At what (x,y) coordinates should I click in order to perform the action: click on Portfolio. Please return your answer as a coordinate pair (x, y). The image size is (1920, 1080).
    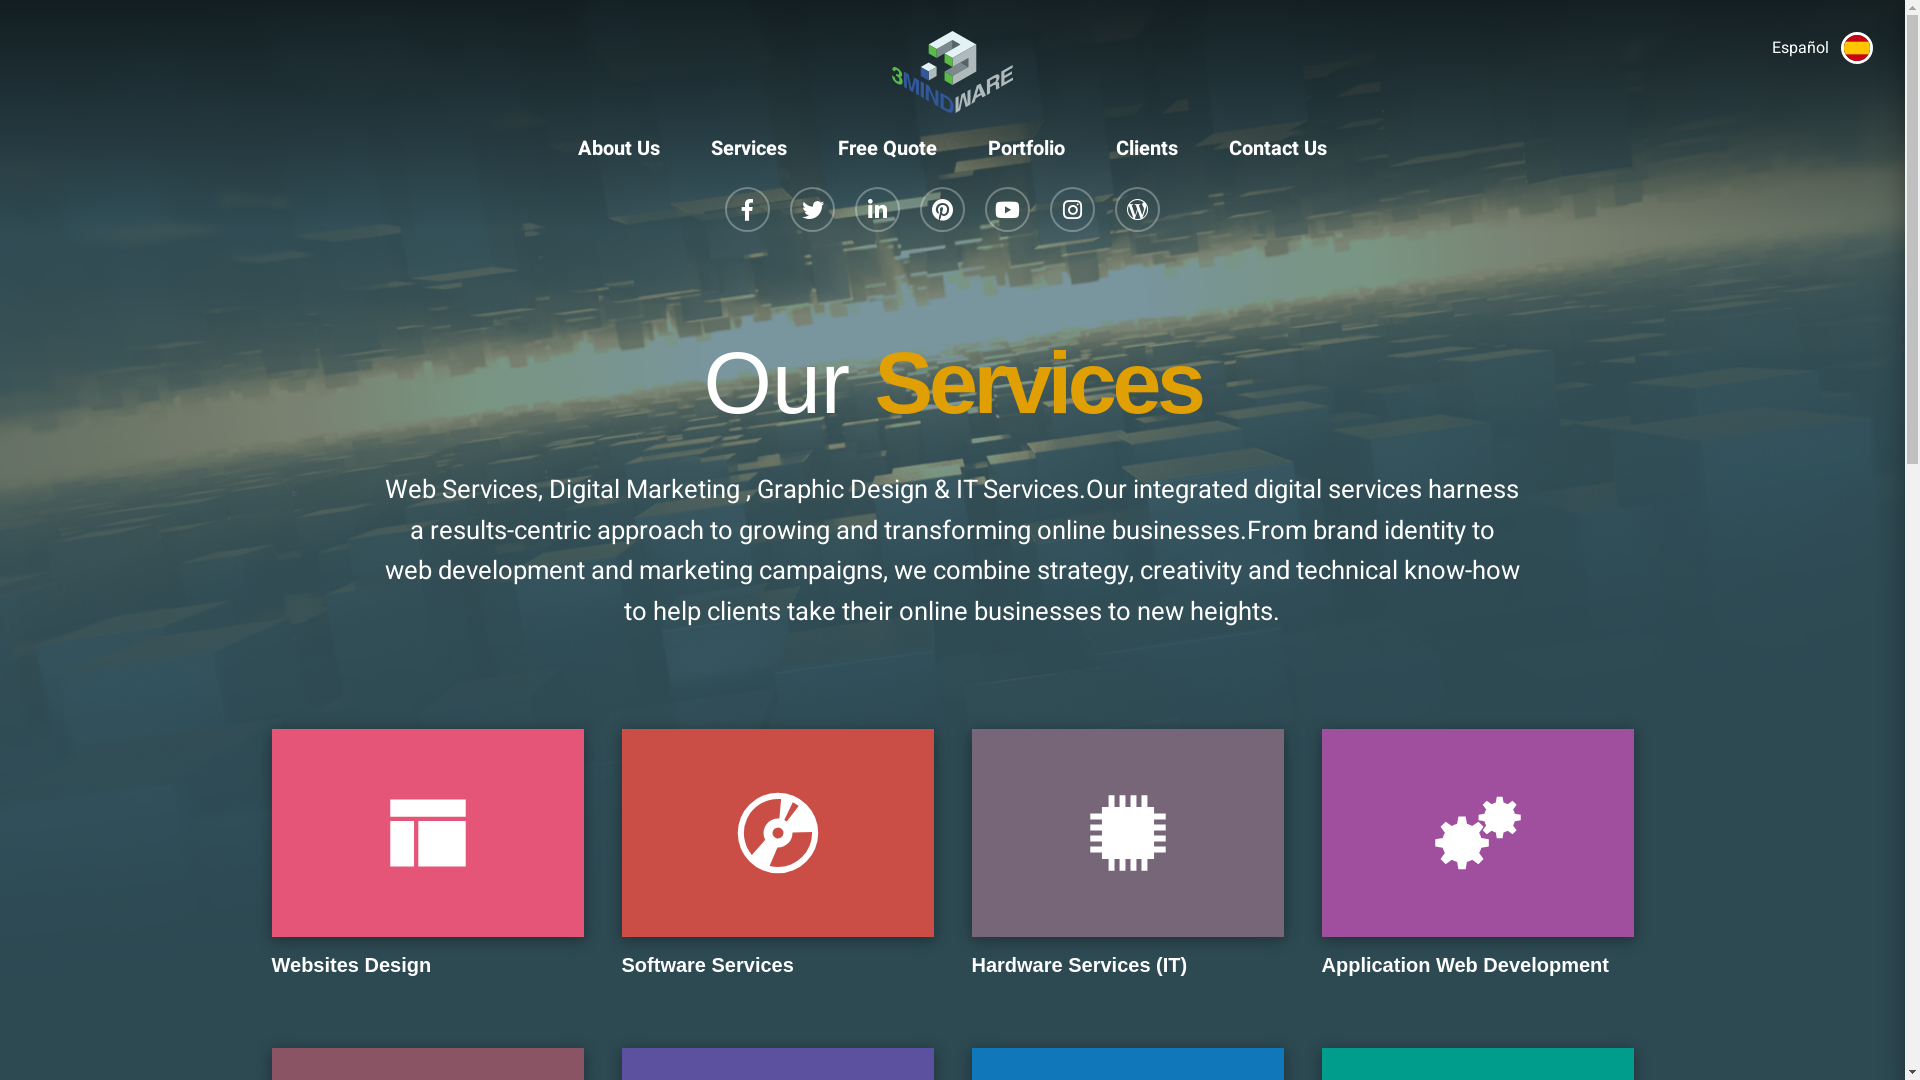
    Looking at the image, I should click on (1026, 140).